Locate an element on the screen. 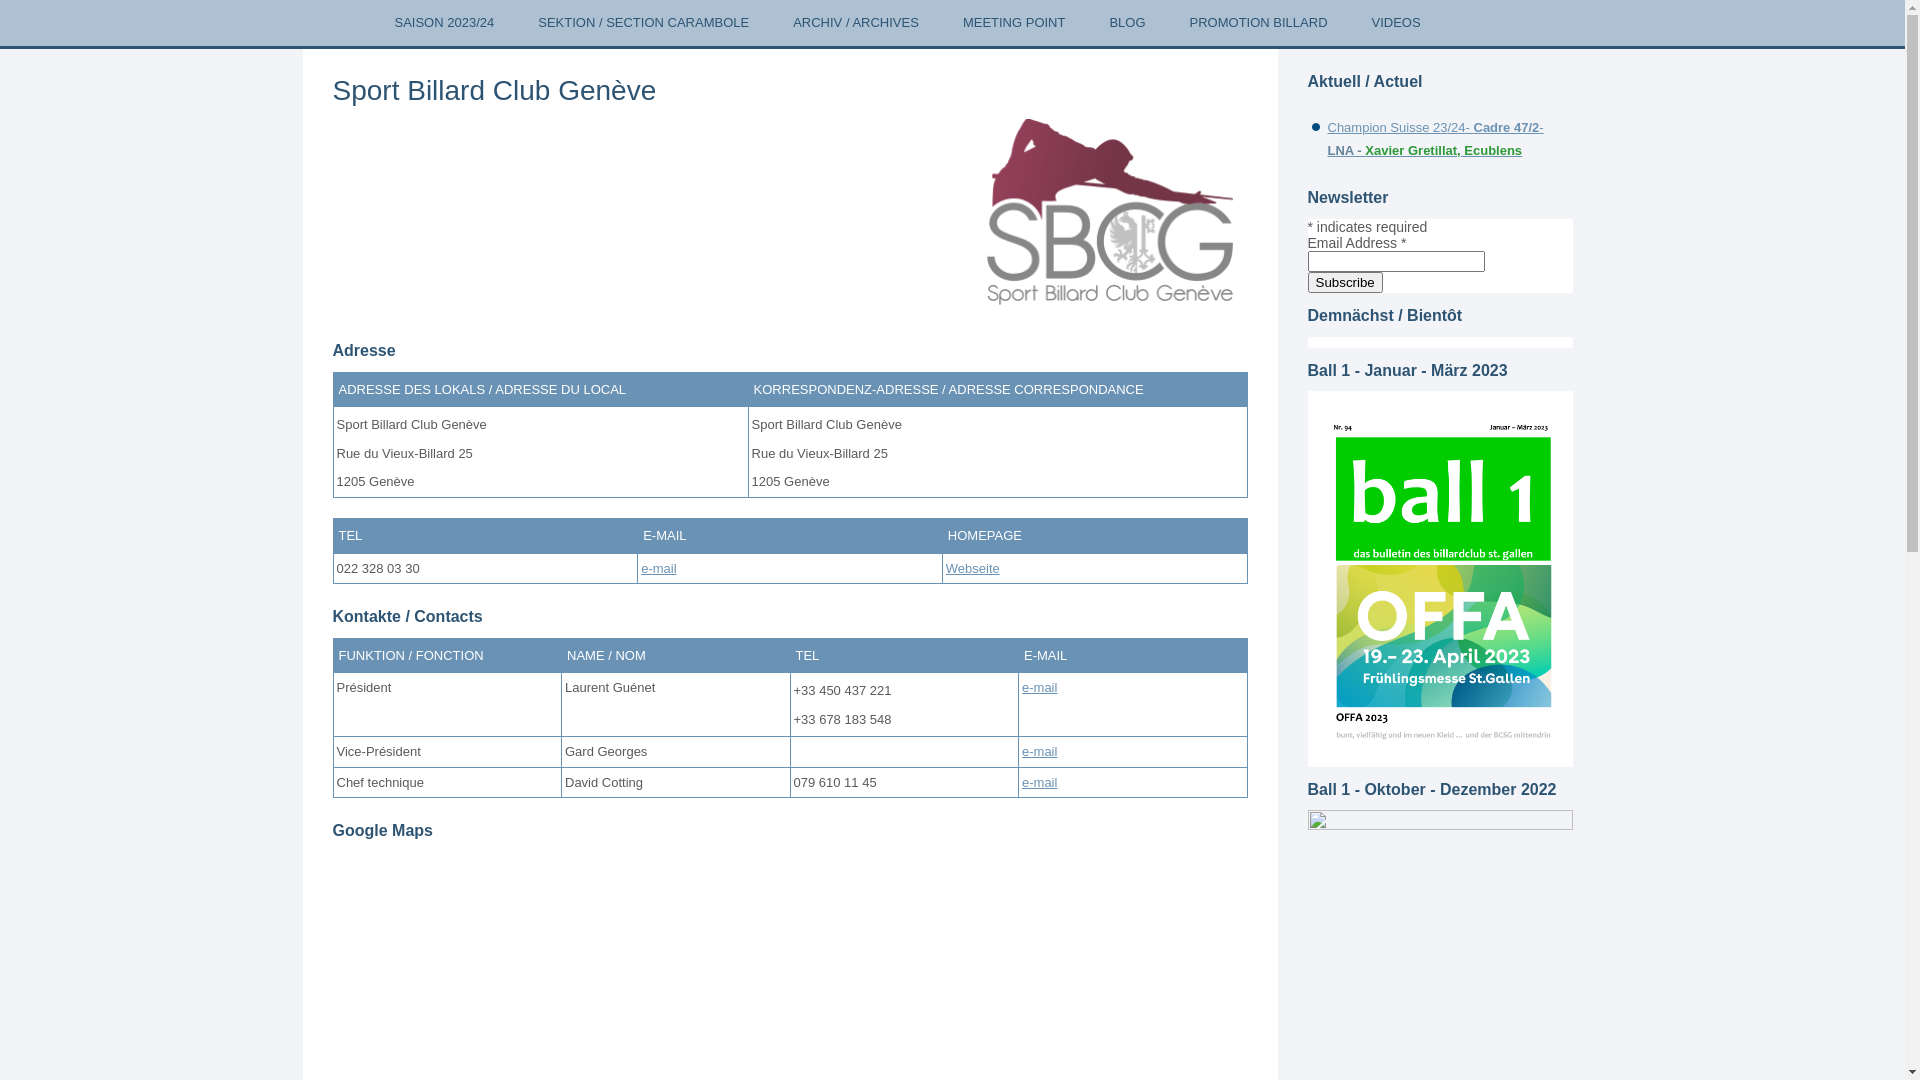 The image size is (1920, 1080). SEKTION / SECTION CARAMBOLE is located at coordinates (644, 23).